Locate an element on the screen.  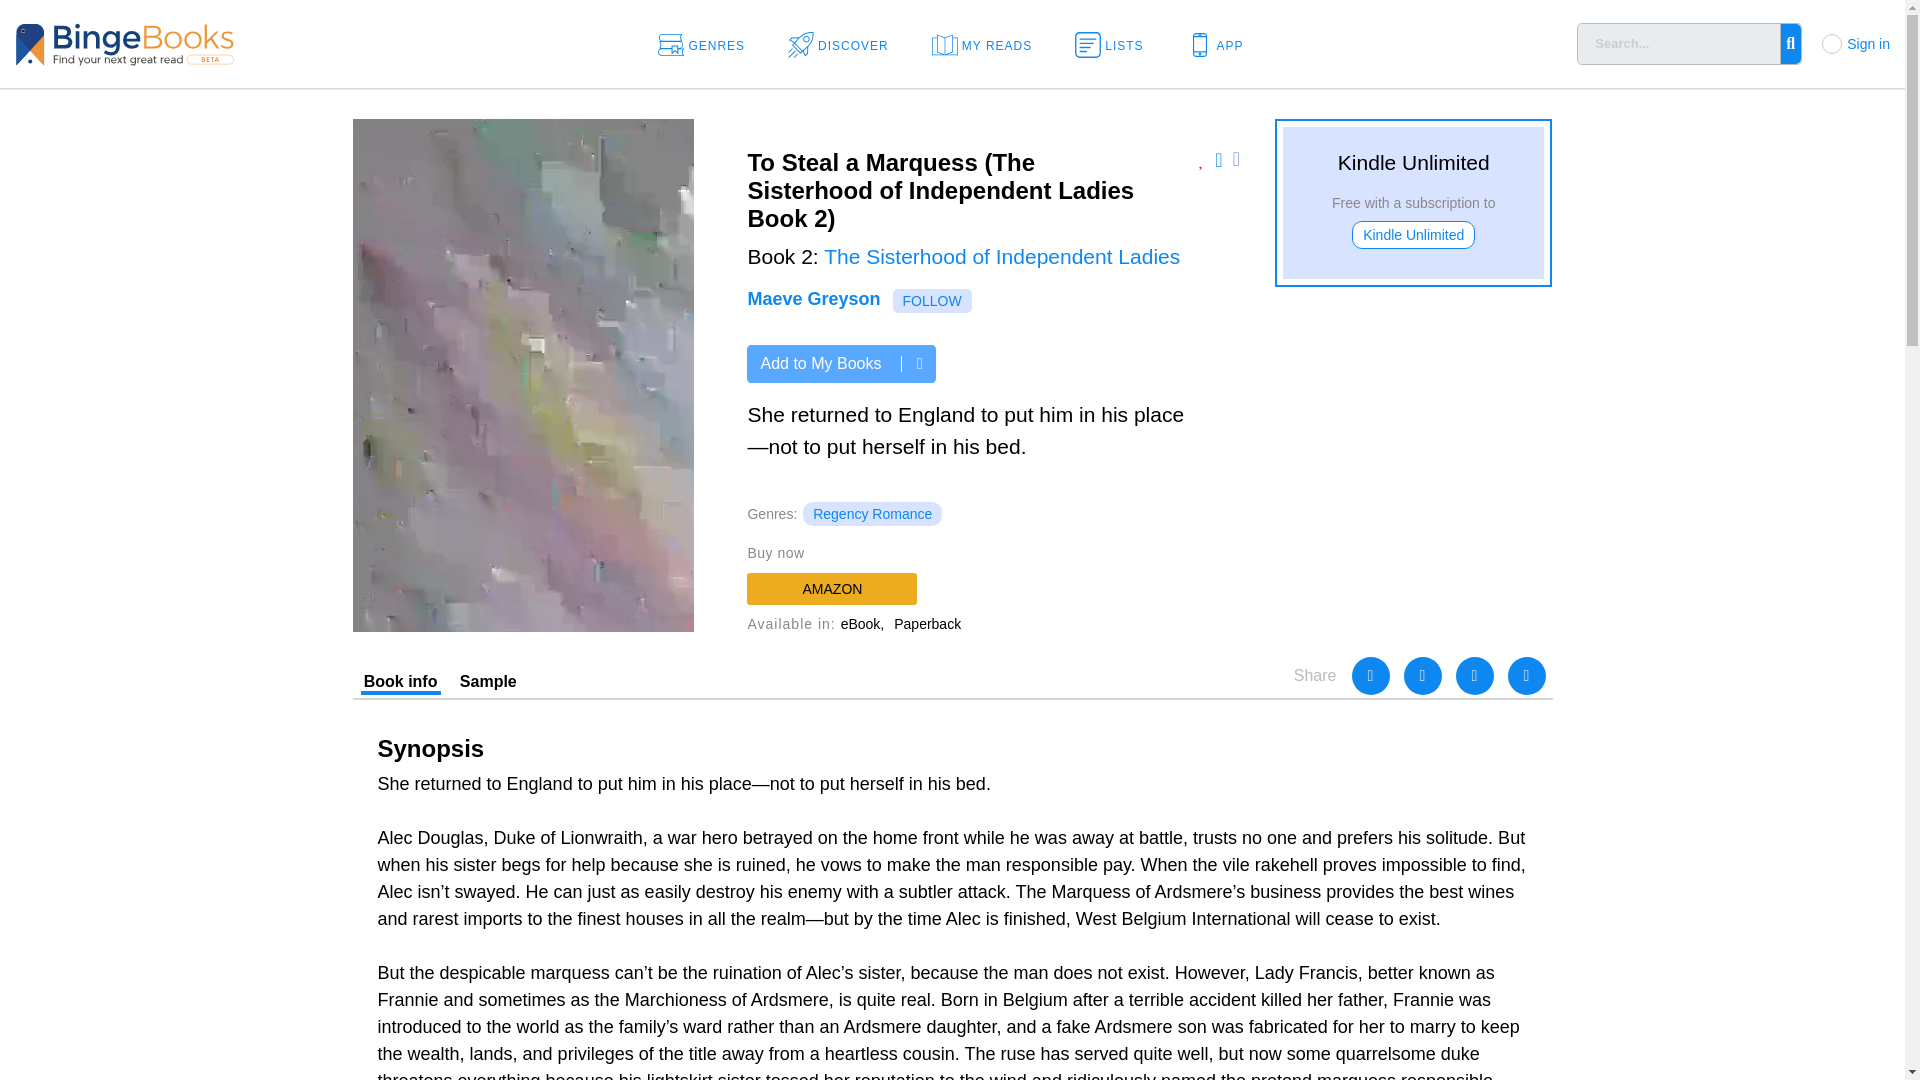
DISCOVER is located at coordinates (844, 44).